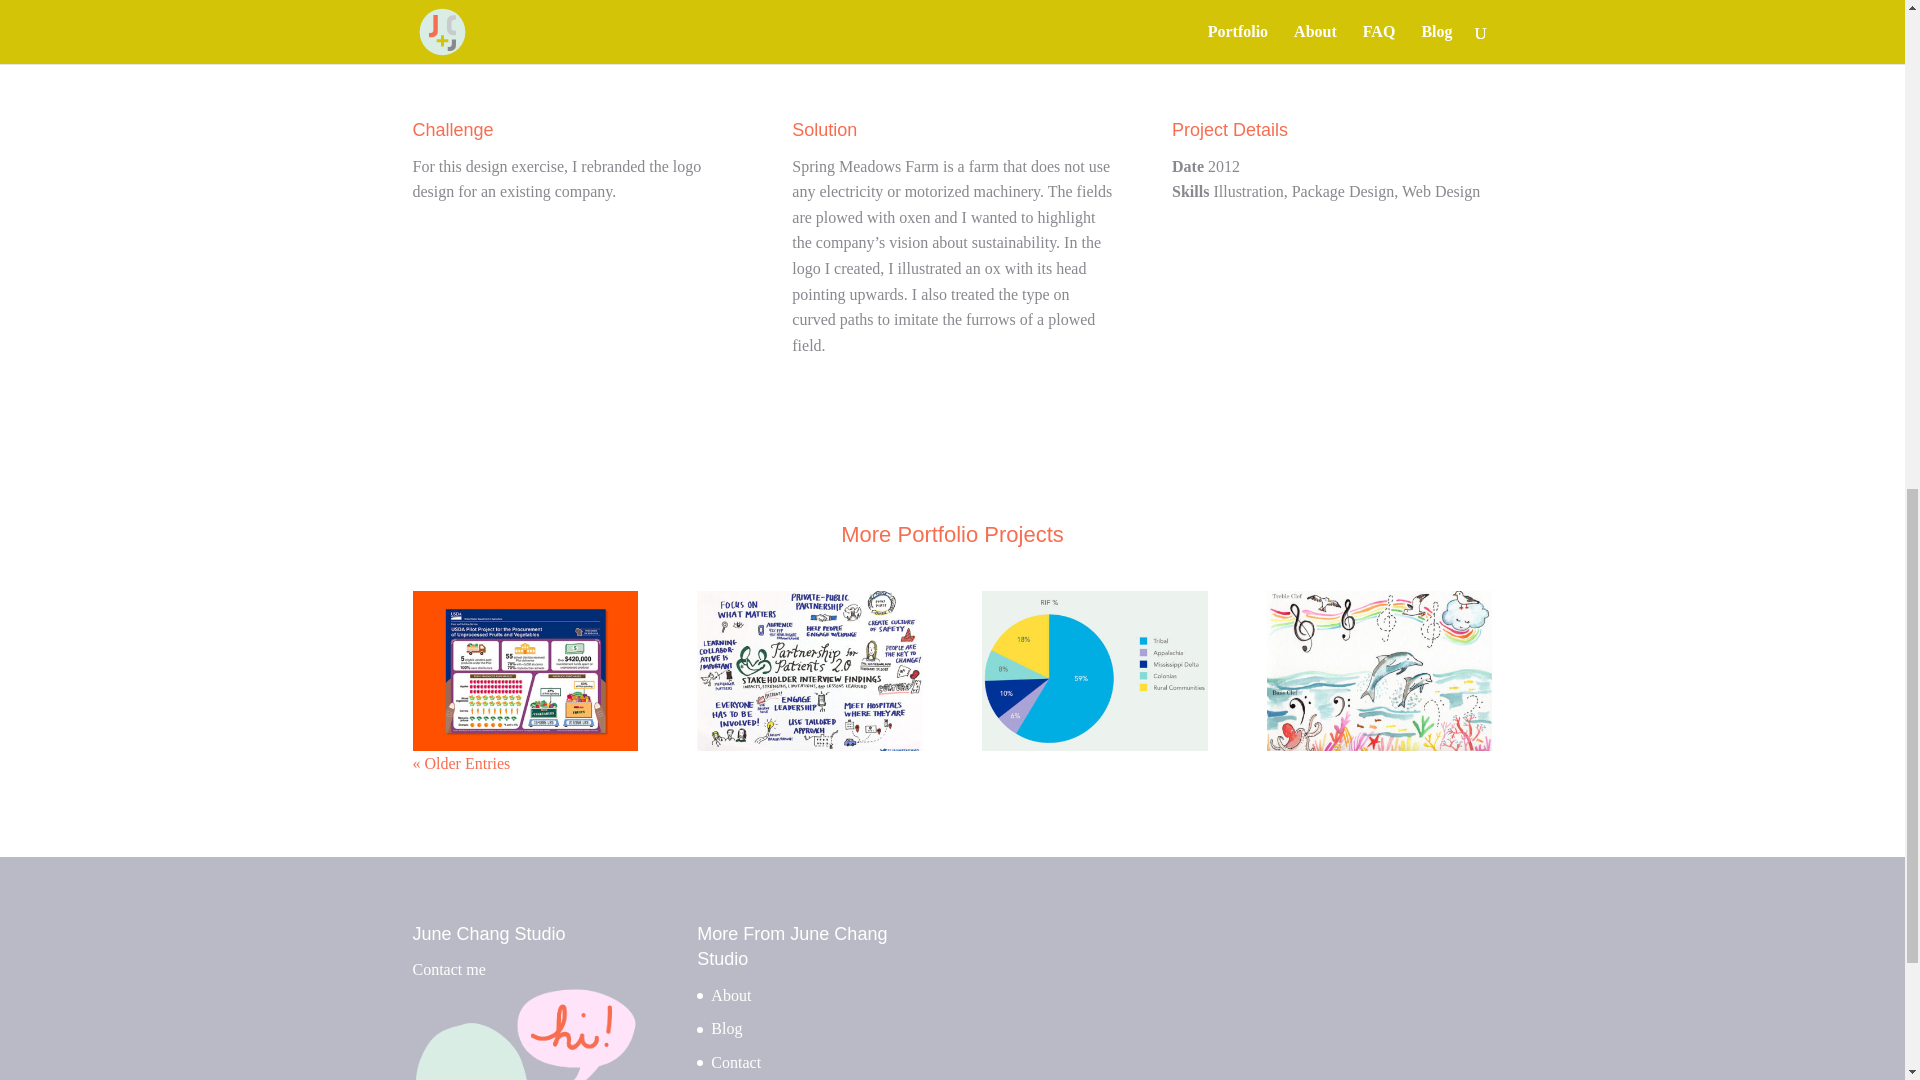 The width and height of the screenshot is (1920, 1080). Describe the element at coordinates (1379, 670) in the screenshot. I see `Piano Teacher Lesson Materials` at that location.